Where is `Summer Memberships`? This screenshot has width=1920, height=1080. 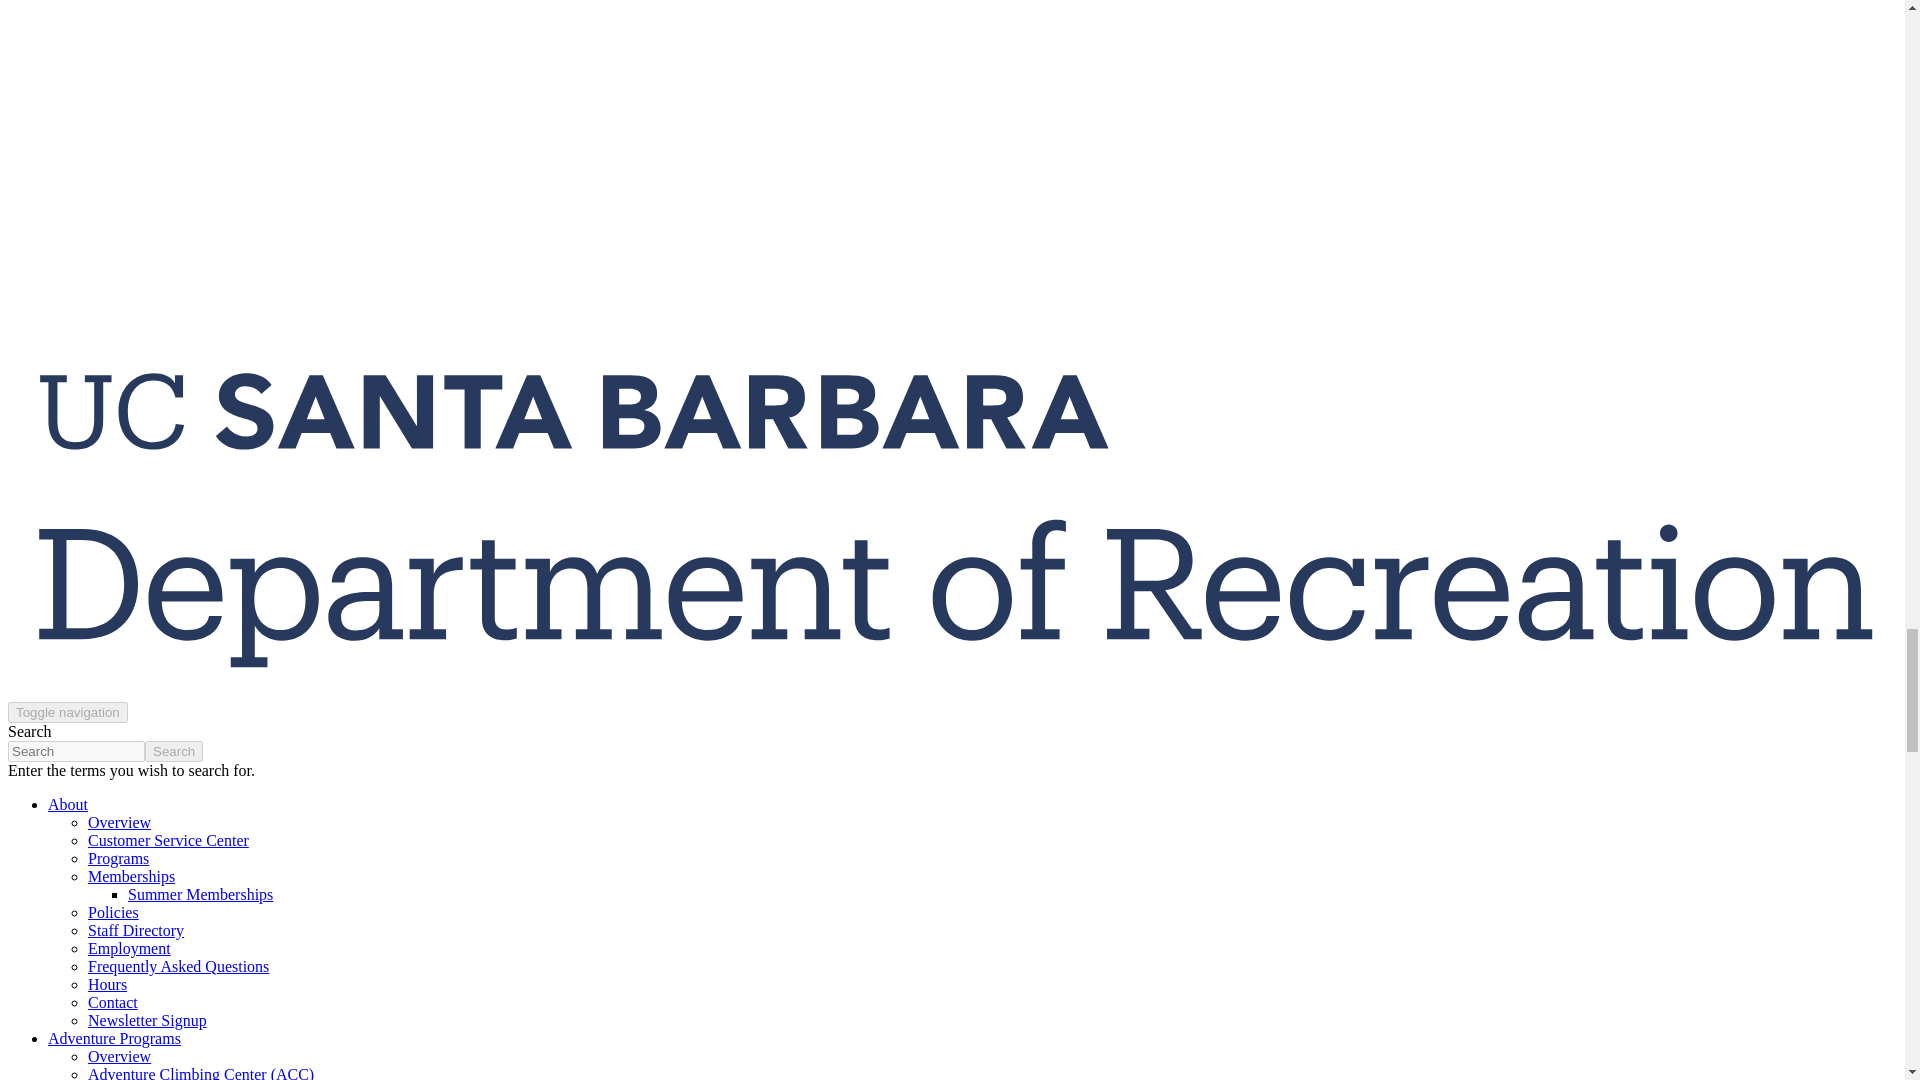 Summer Memberships is located at coordinates (200, 894).